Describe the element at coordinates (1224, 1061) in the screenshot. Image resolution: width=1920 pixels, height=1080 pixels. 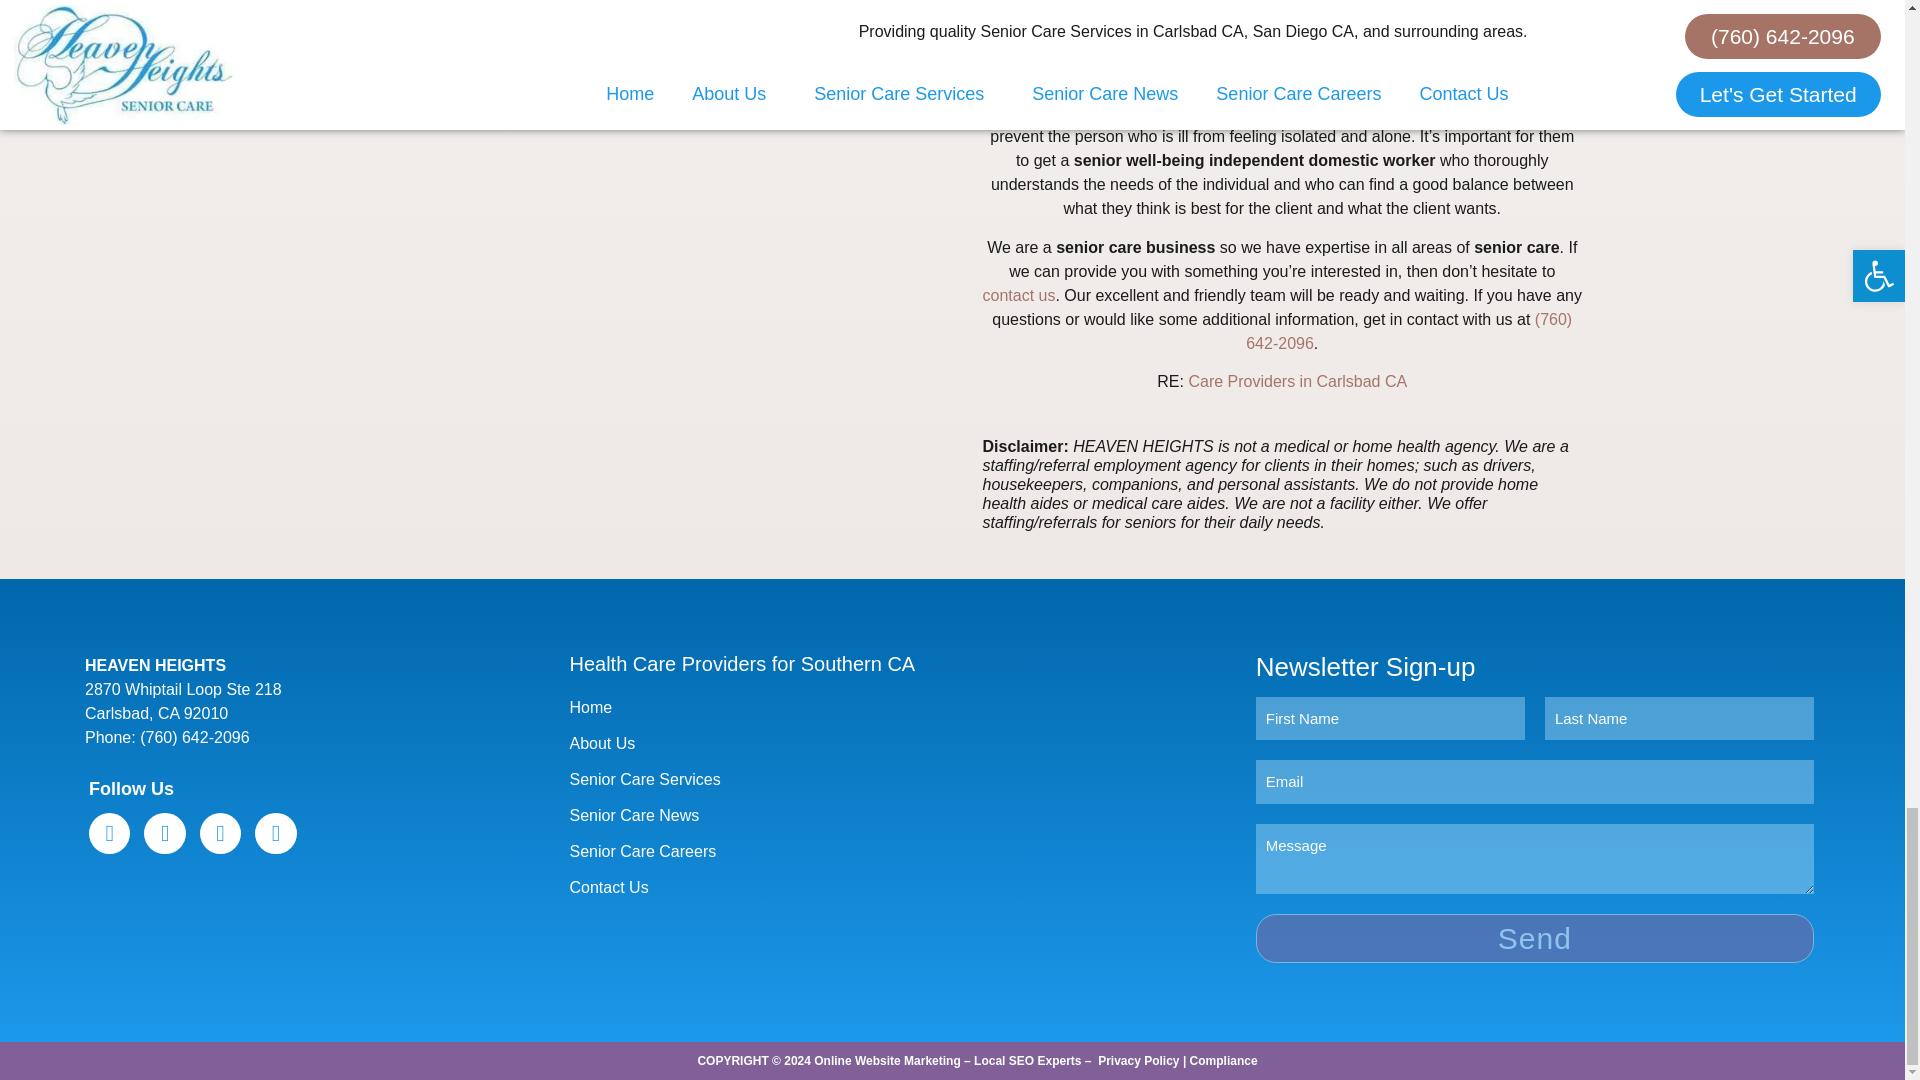
I see `Compliance` at that location.